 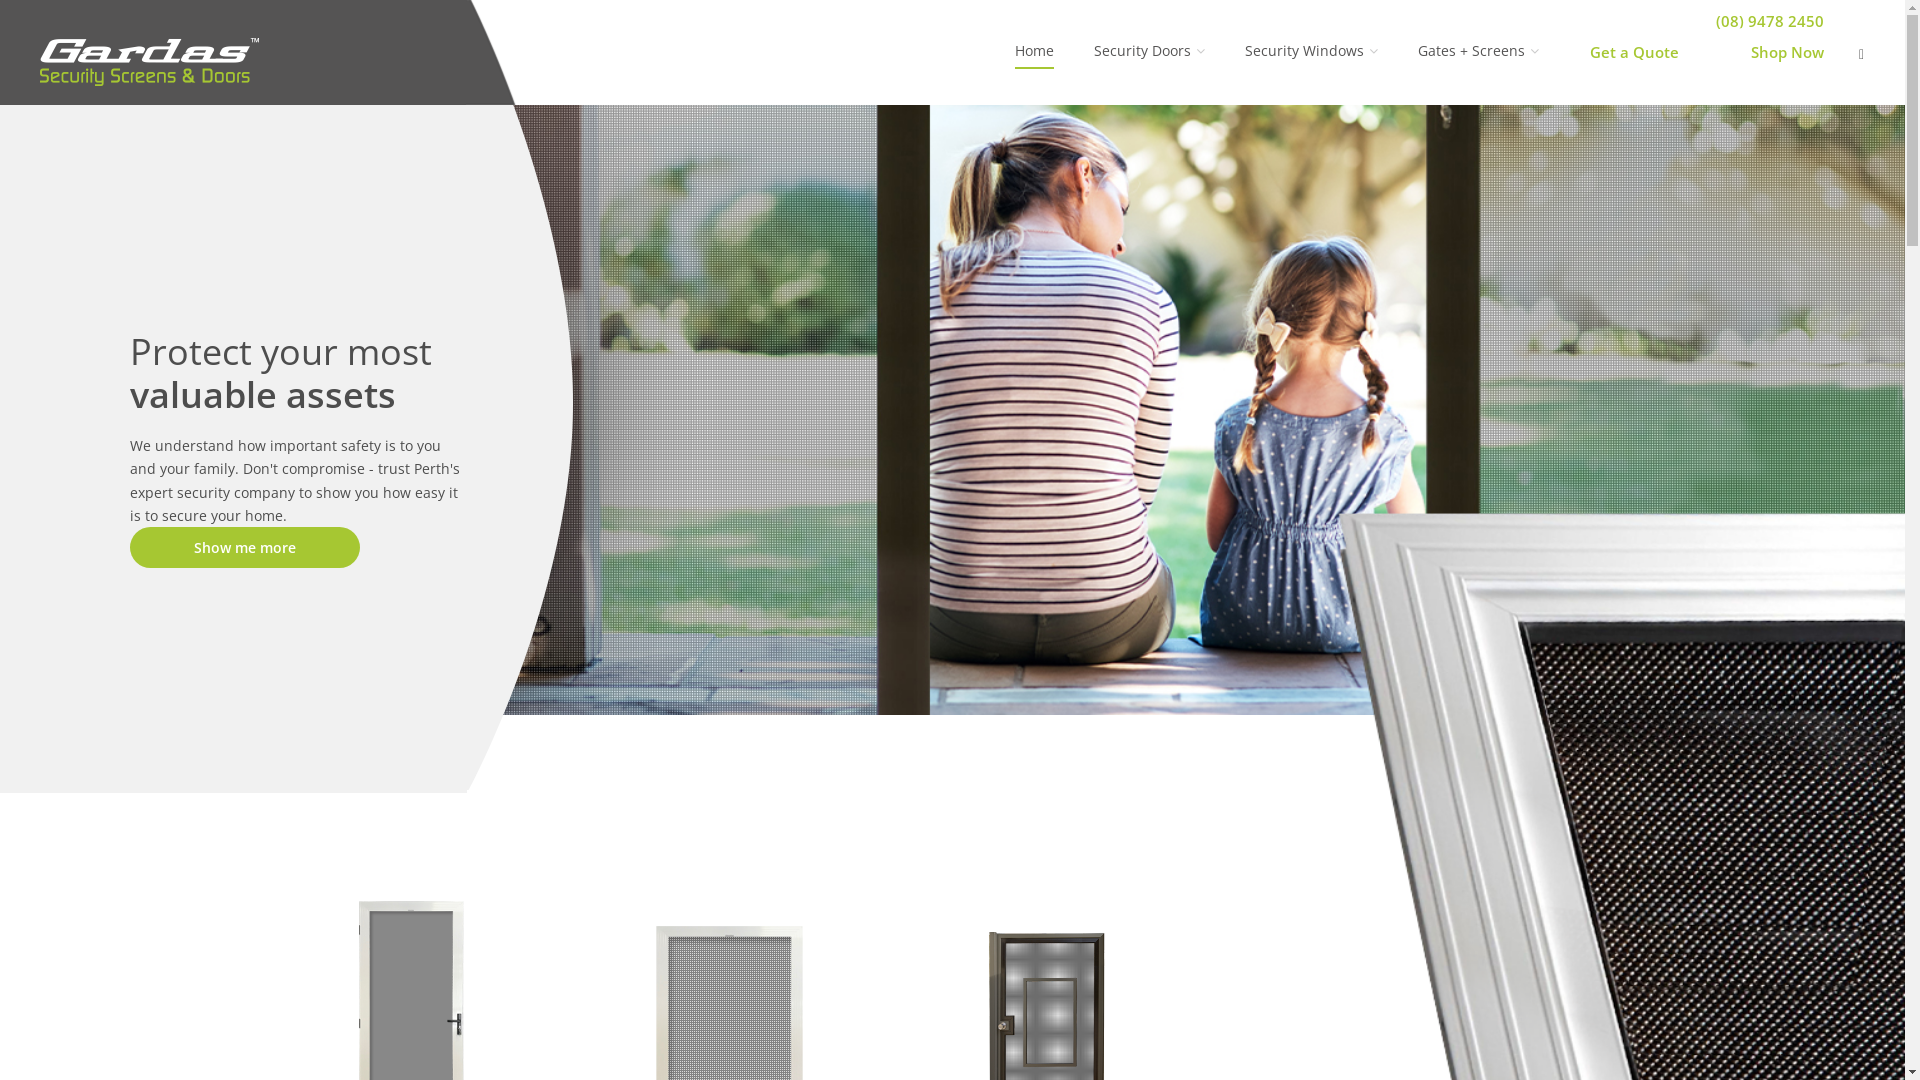 What do you see at coordinates (150, 65) in the screenshot?
I see `Gardas Logo` at bounding box center [150, 65].